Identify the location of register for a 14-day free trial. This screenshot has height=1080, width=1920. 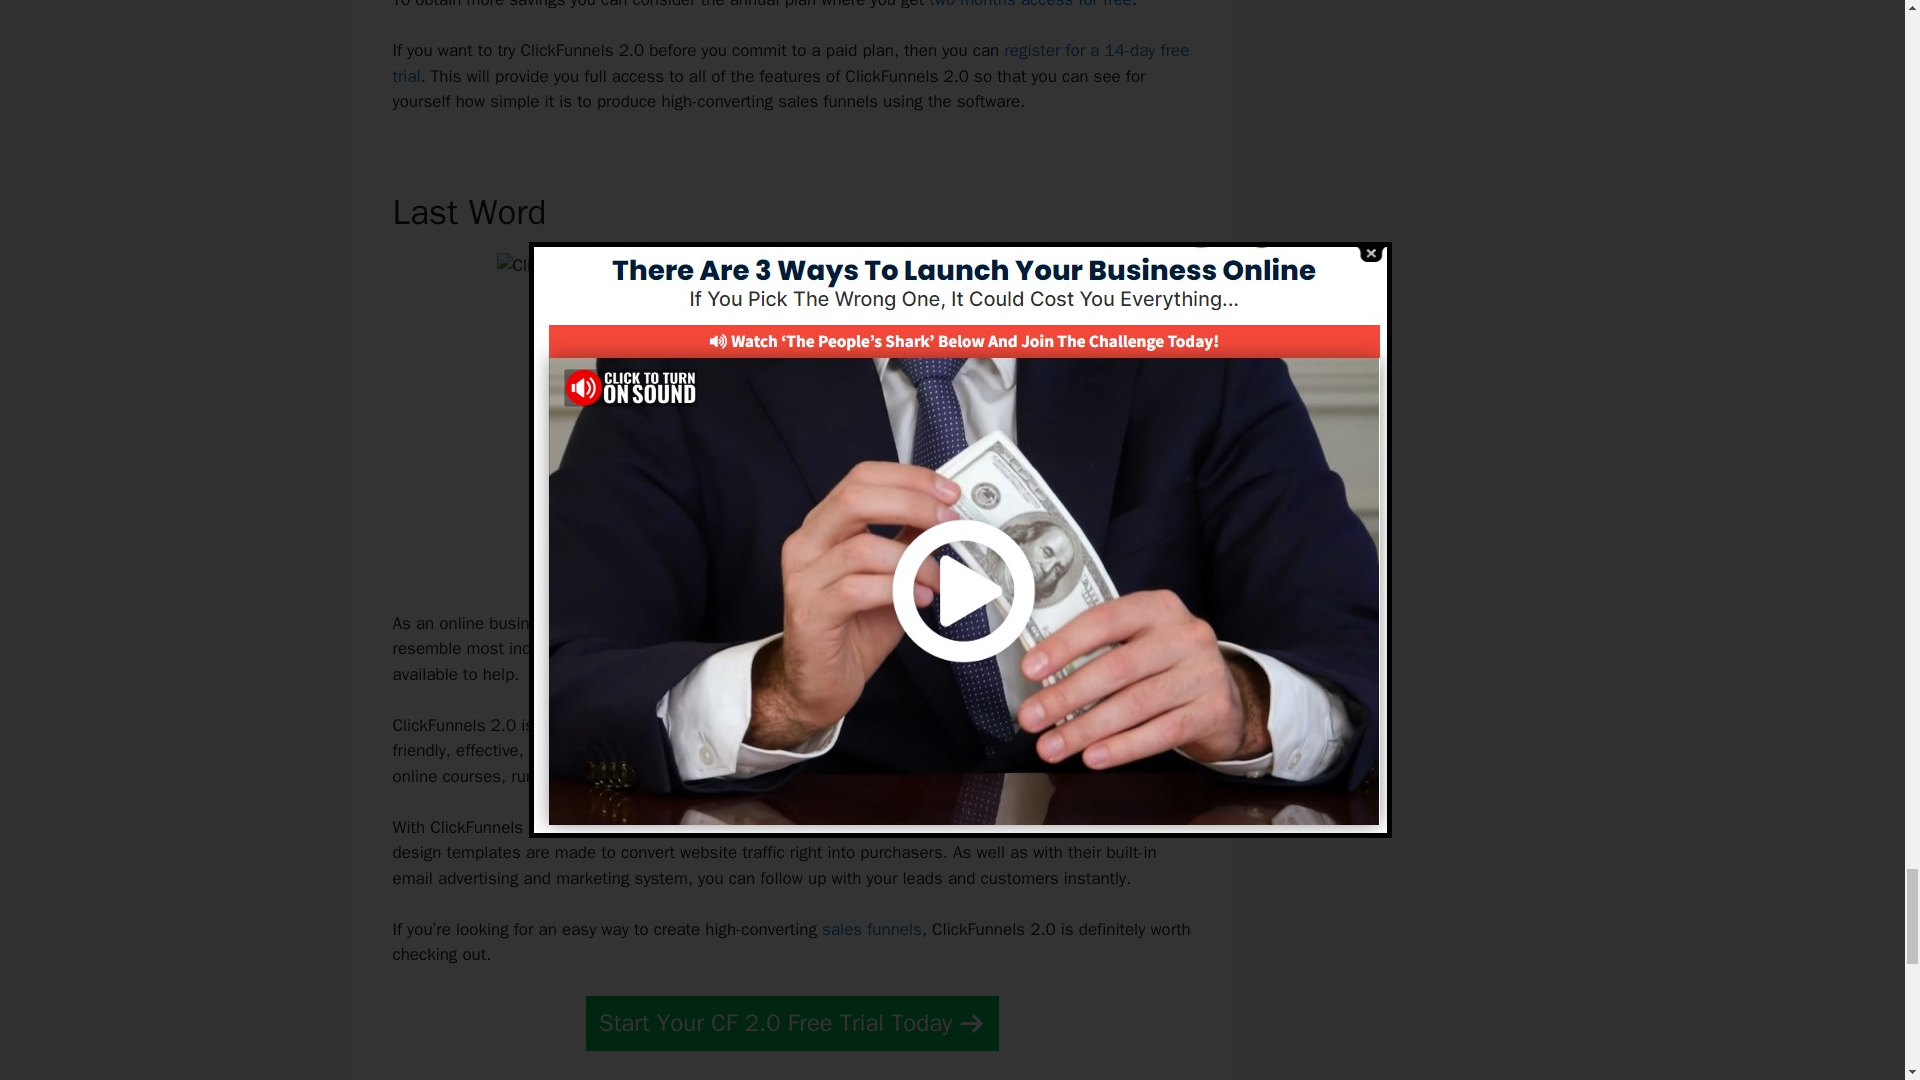
(790, 63).